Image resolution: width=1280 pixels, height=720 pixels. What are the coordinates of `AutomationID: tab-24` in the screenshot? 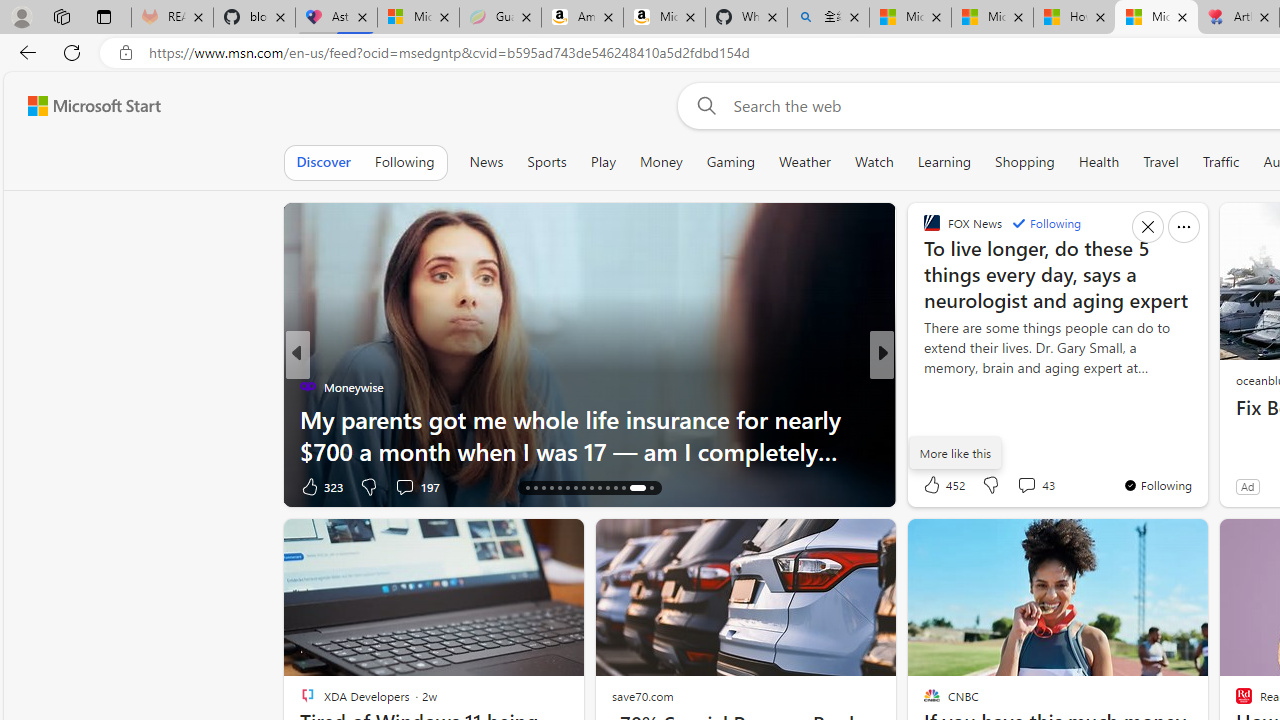 It's located at (592, 488).